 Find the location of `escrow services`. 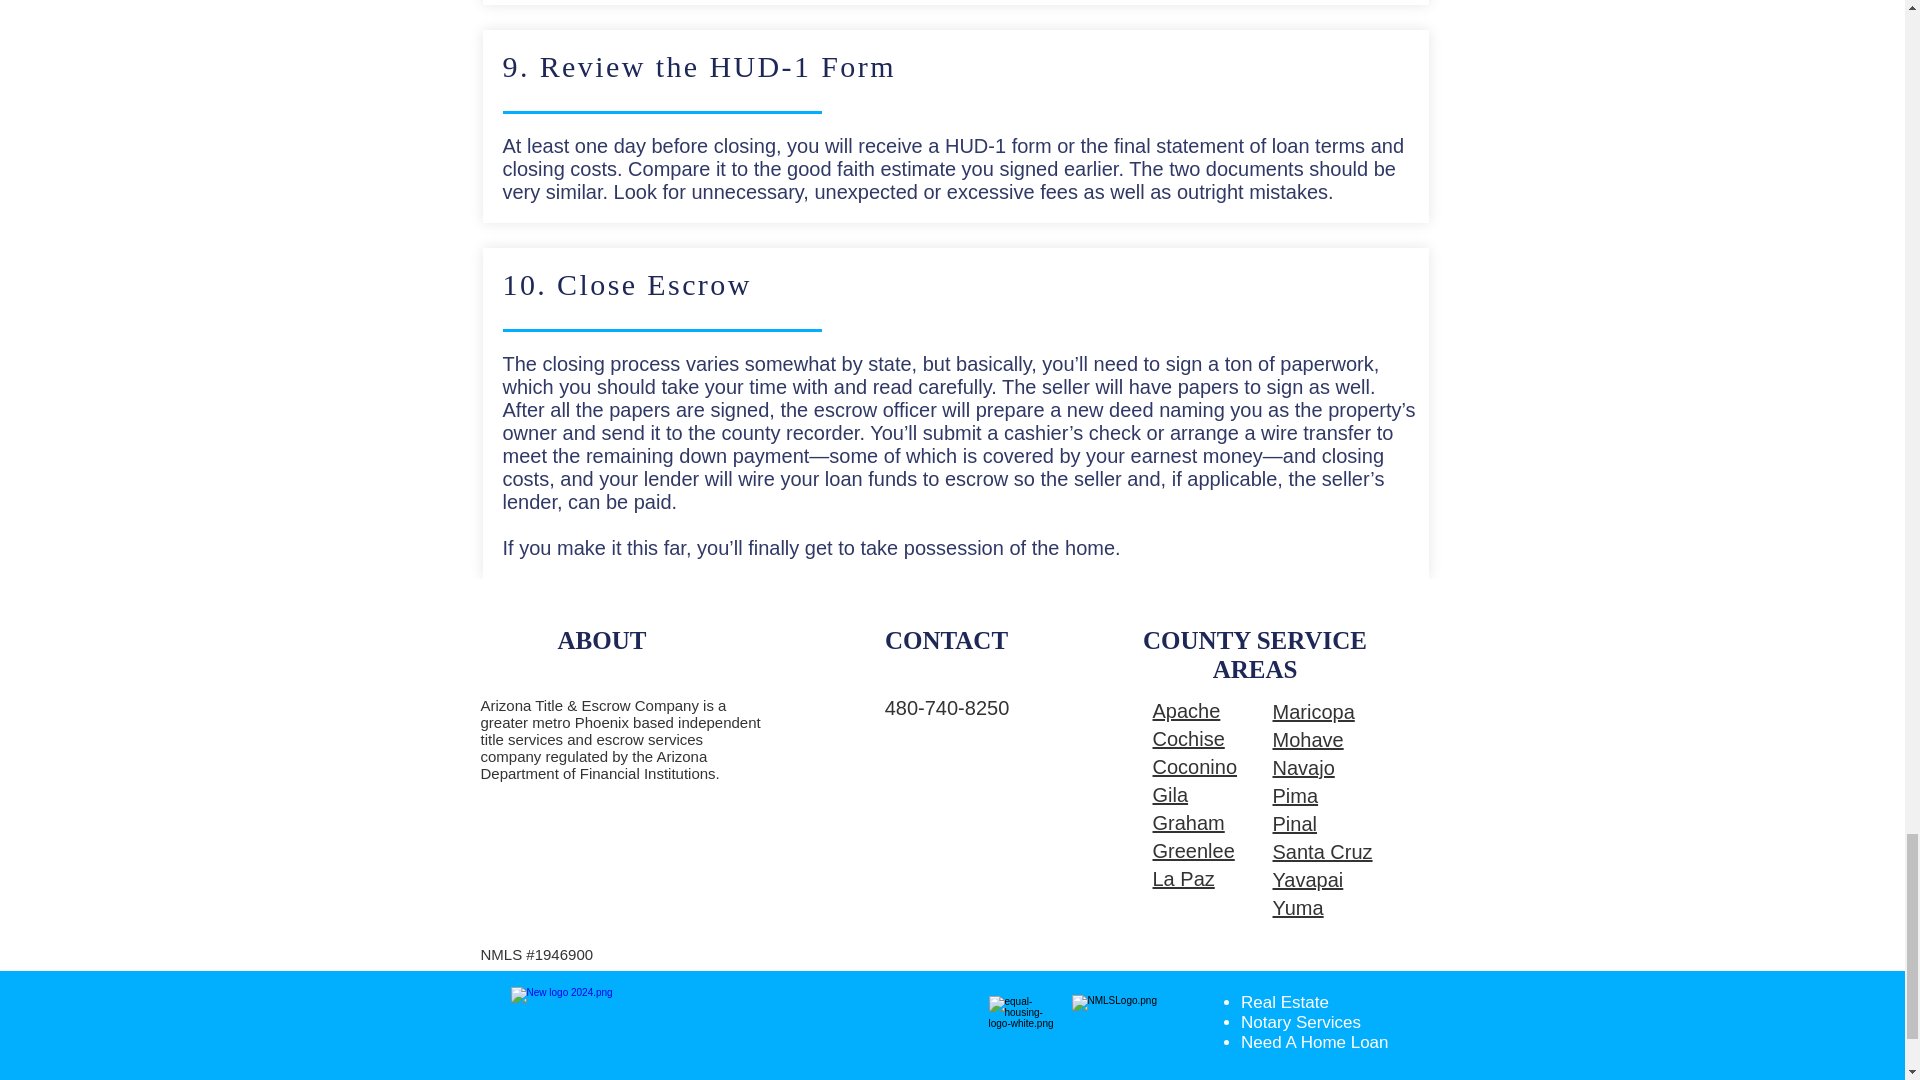

escrow services is located at coordinates (648, 740).